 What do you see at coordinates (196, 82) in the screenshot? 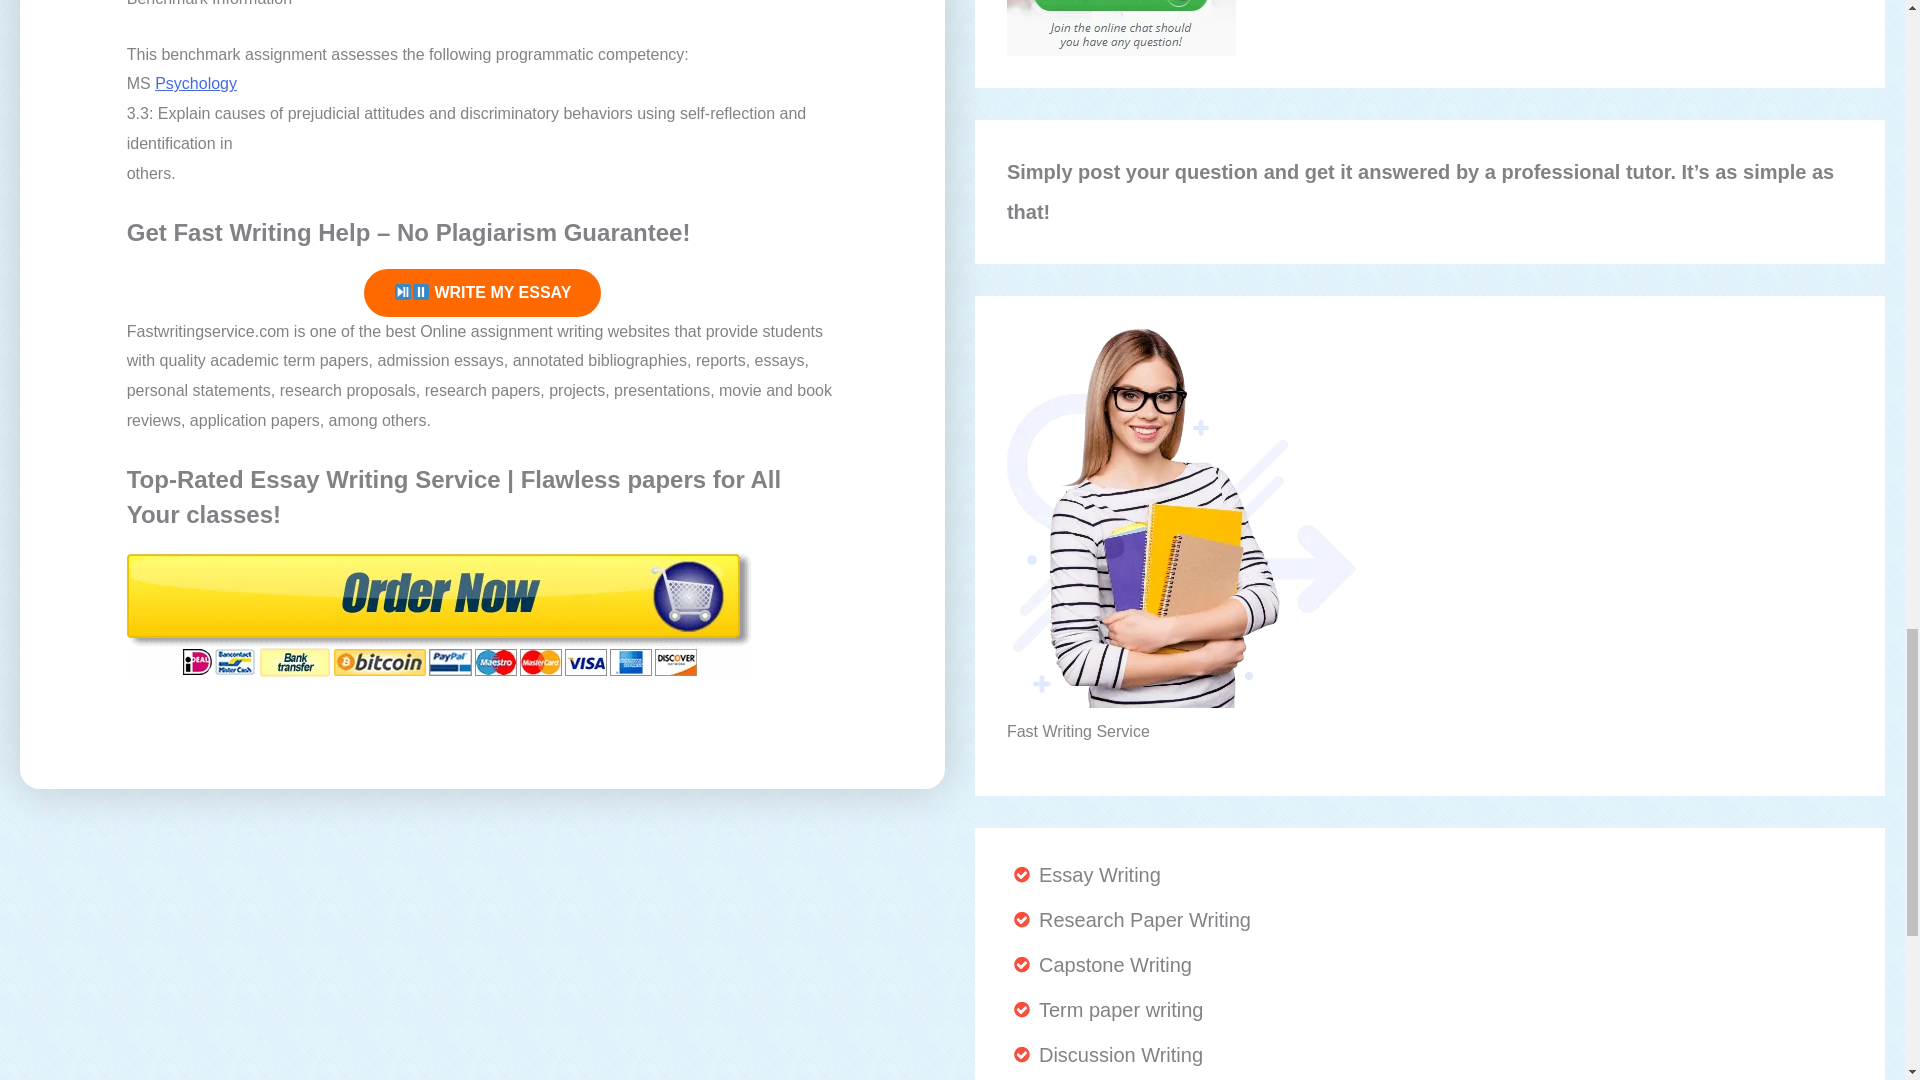
I see `Psychology` at bounding box center [196, 82].